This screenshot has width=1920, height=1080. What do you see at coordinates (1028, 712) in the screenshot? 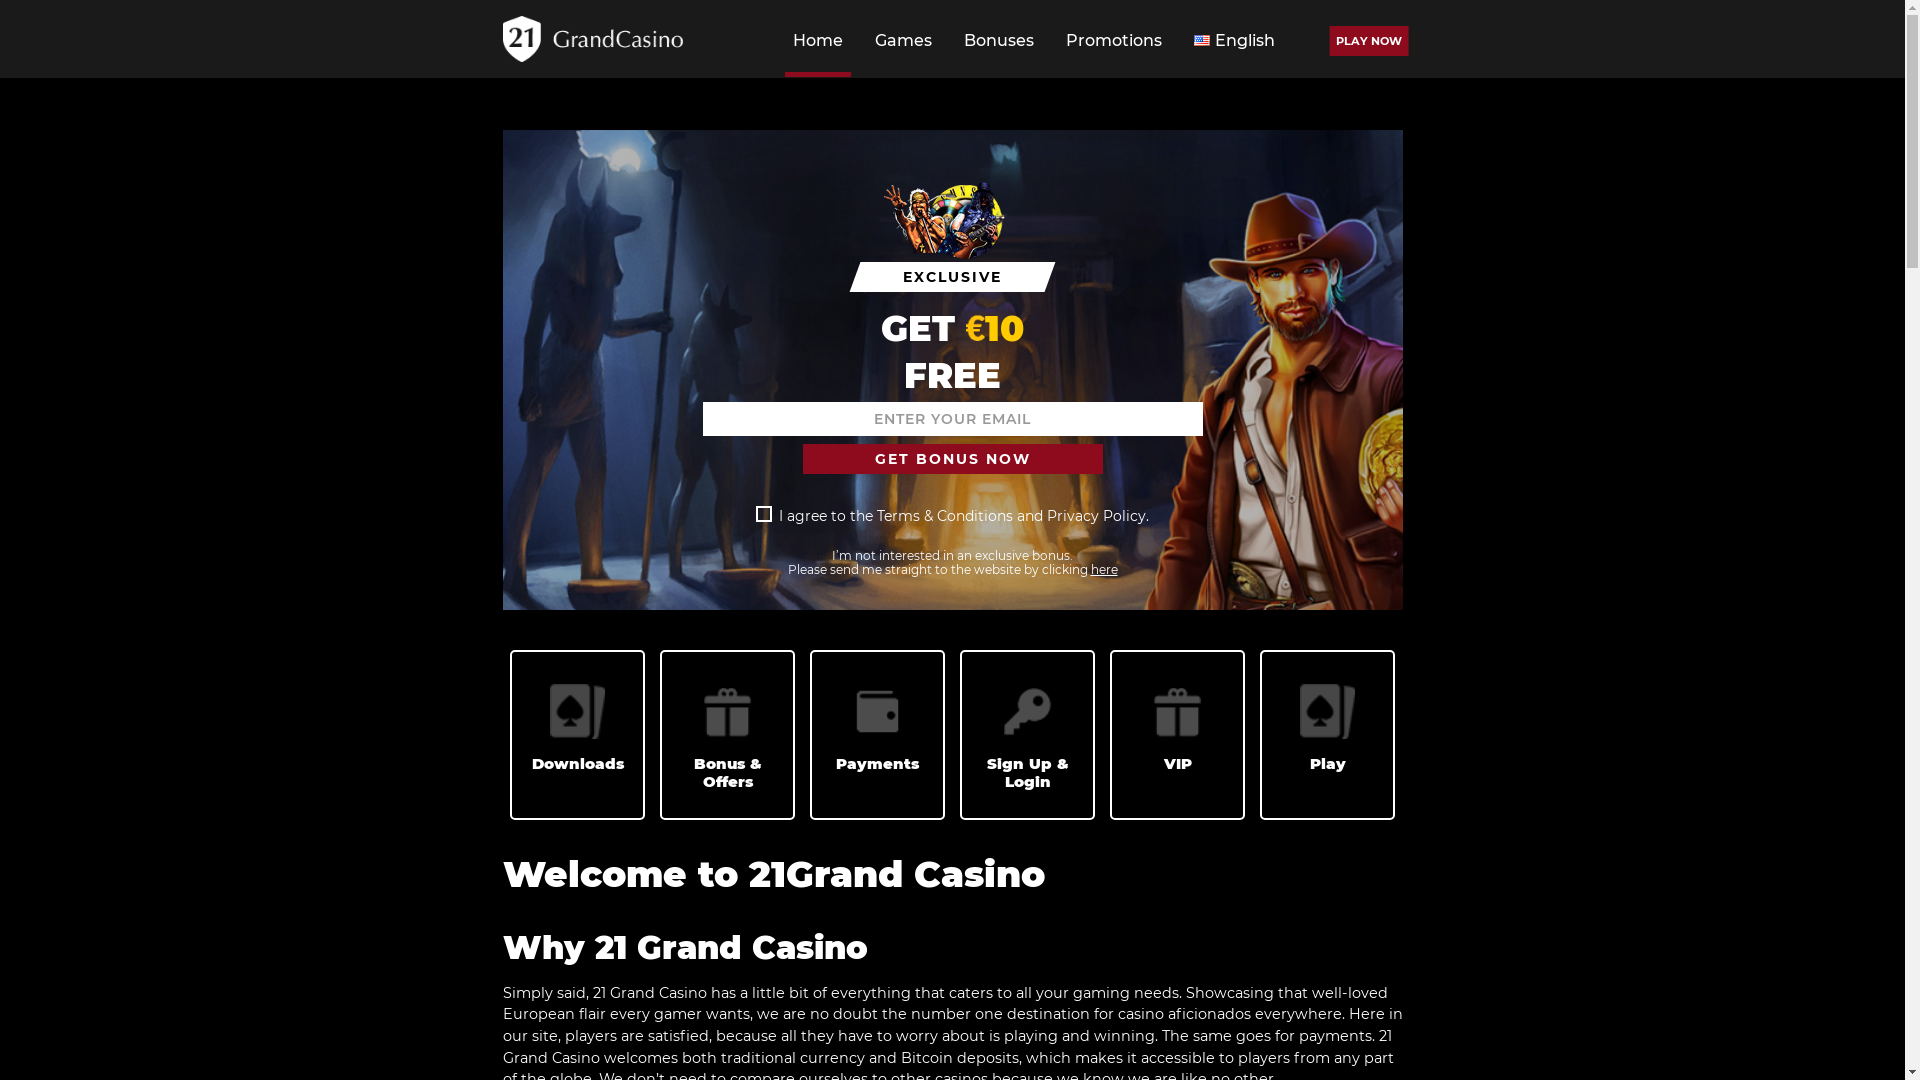
I see `Sign Up & Login` at bounding box center [1028, 712].